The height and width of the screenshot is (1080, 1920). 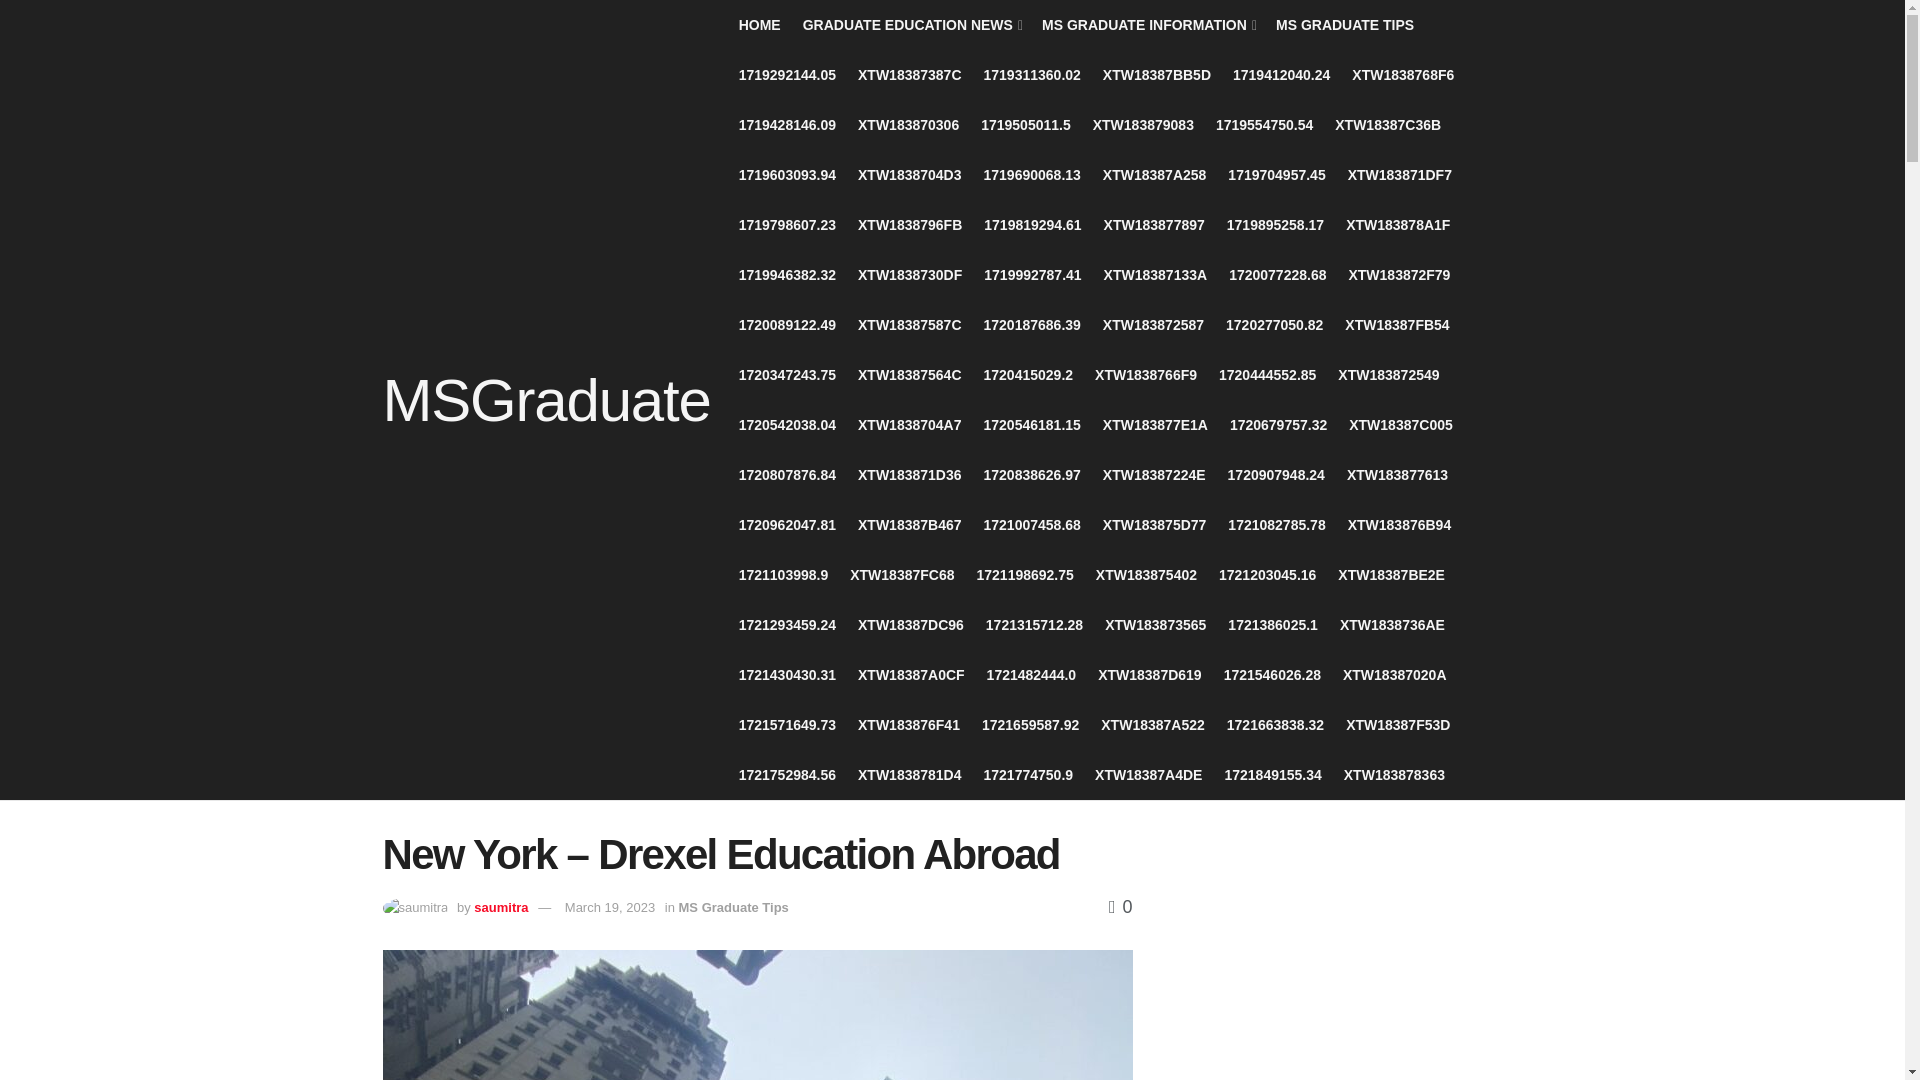 I want to click on XTW1838704D3, so click(x=910, y=174).